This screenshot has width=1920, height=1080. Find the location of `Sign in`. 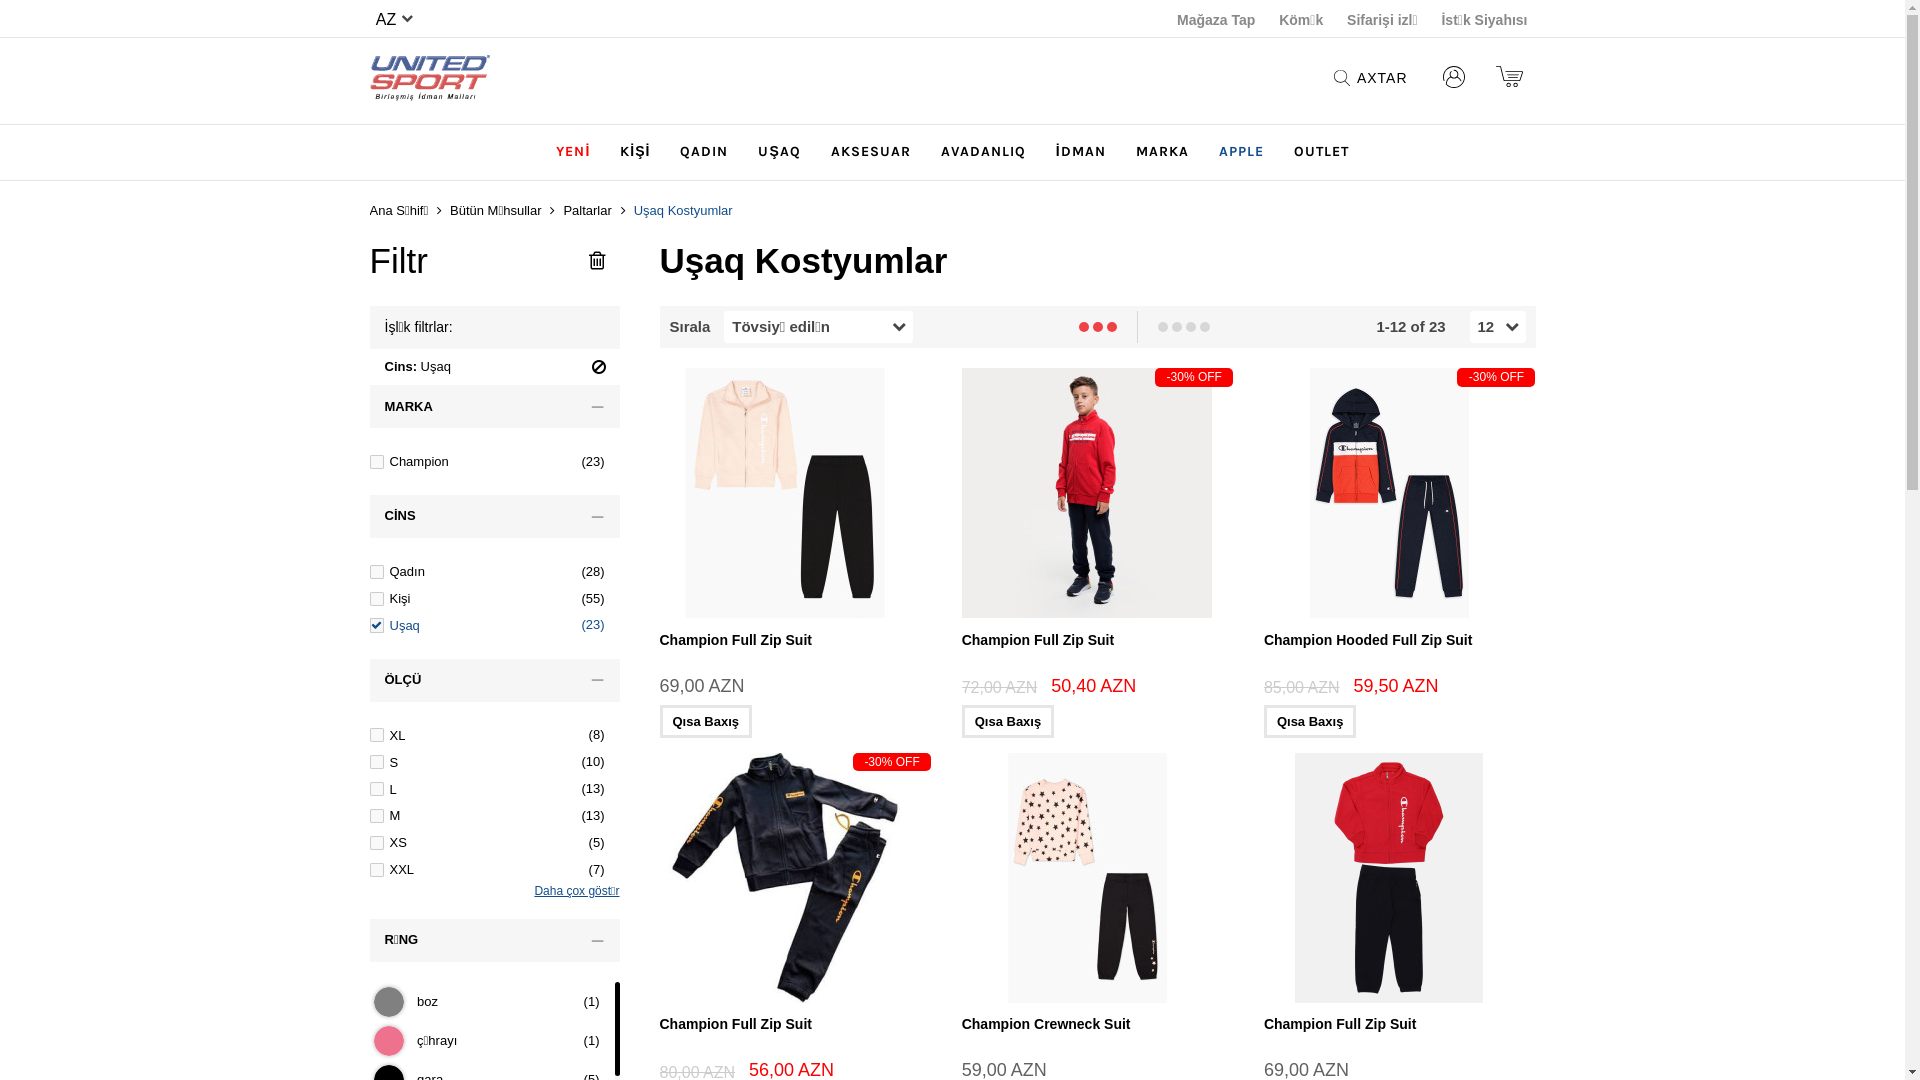

Sign in is located at coordinates (1454, 78).